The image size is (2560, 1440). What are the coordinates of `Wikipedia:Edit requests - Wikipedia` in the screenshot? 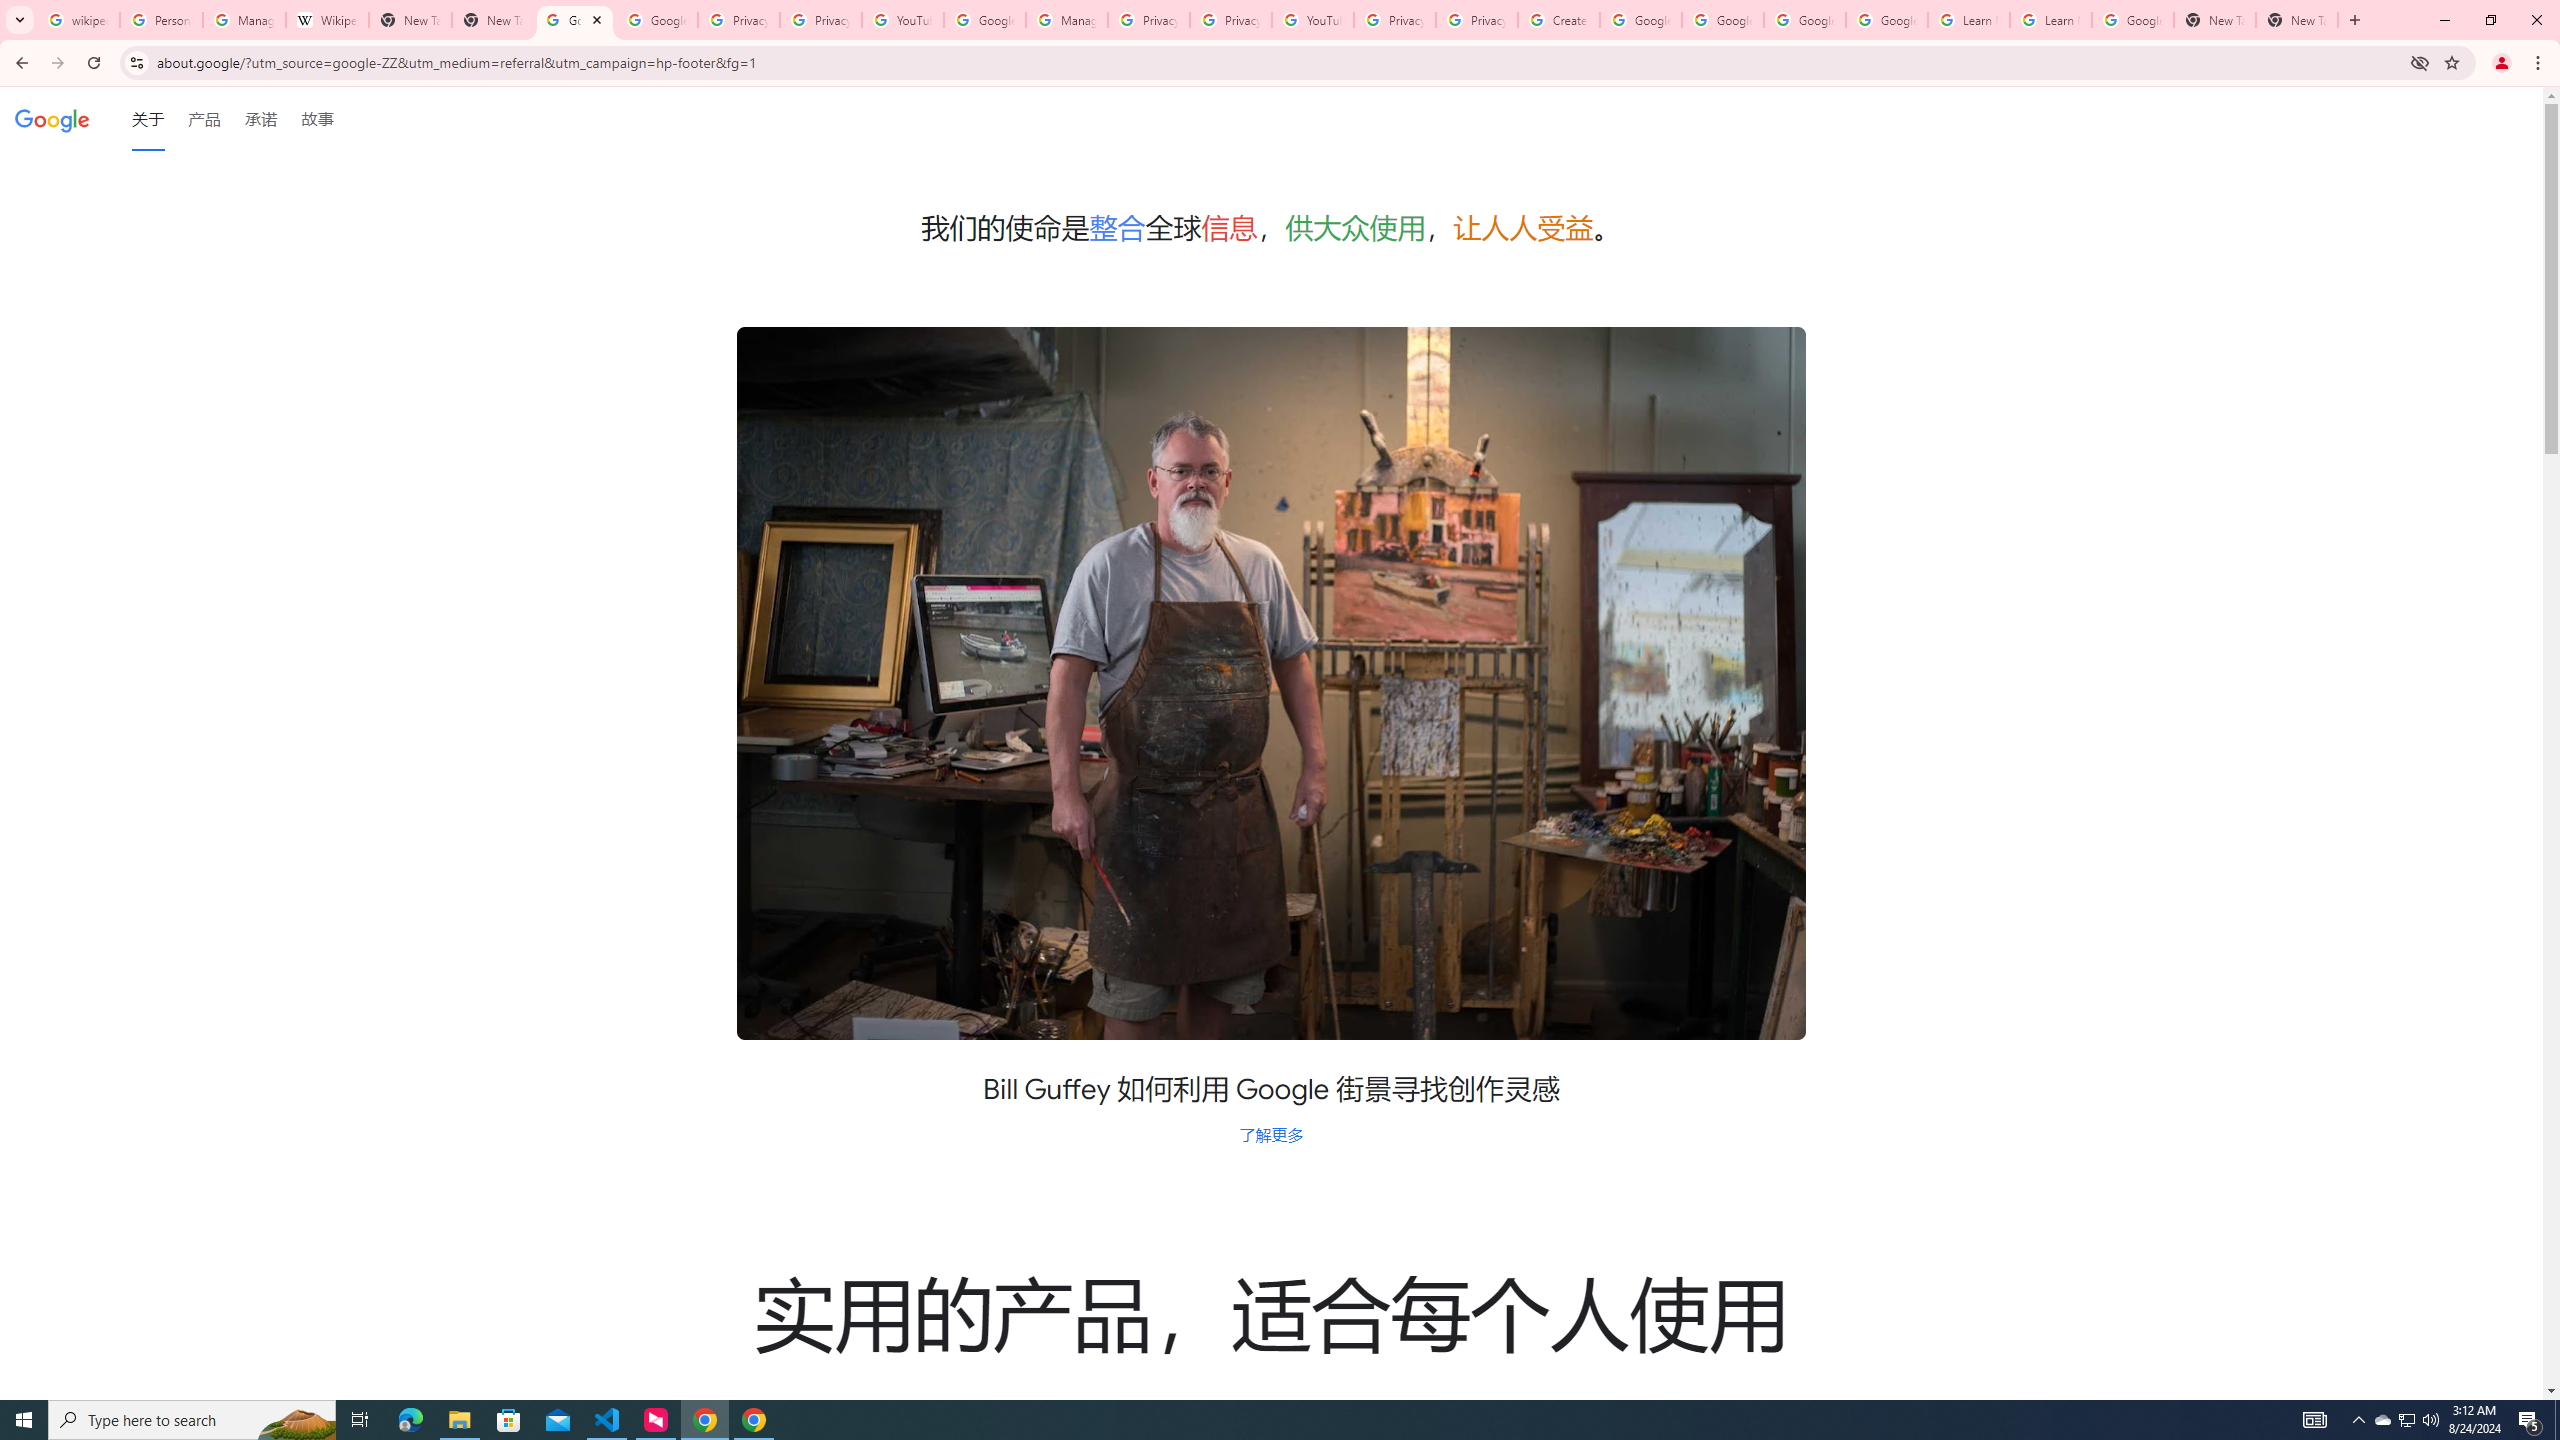 It's located at (327, 20).